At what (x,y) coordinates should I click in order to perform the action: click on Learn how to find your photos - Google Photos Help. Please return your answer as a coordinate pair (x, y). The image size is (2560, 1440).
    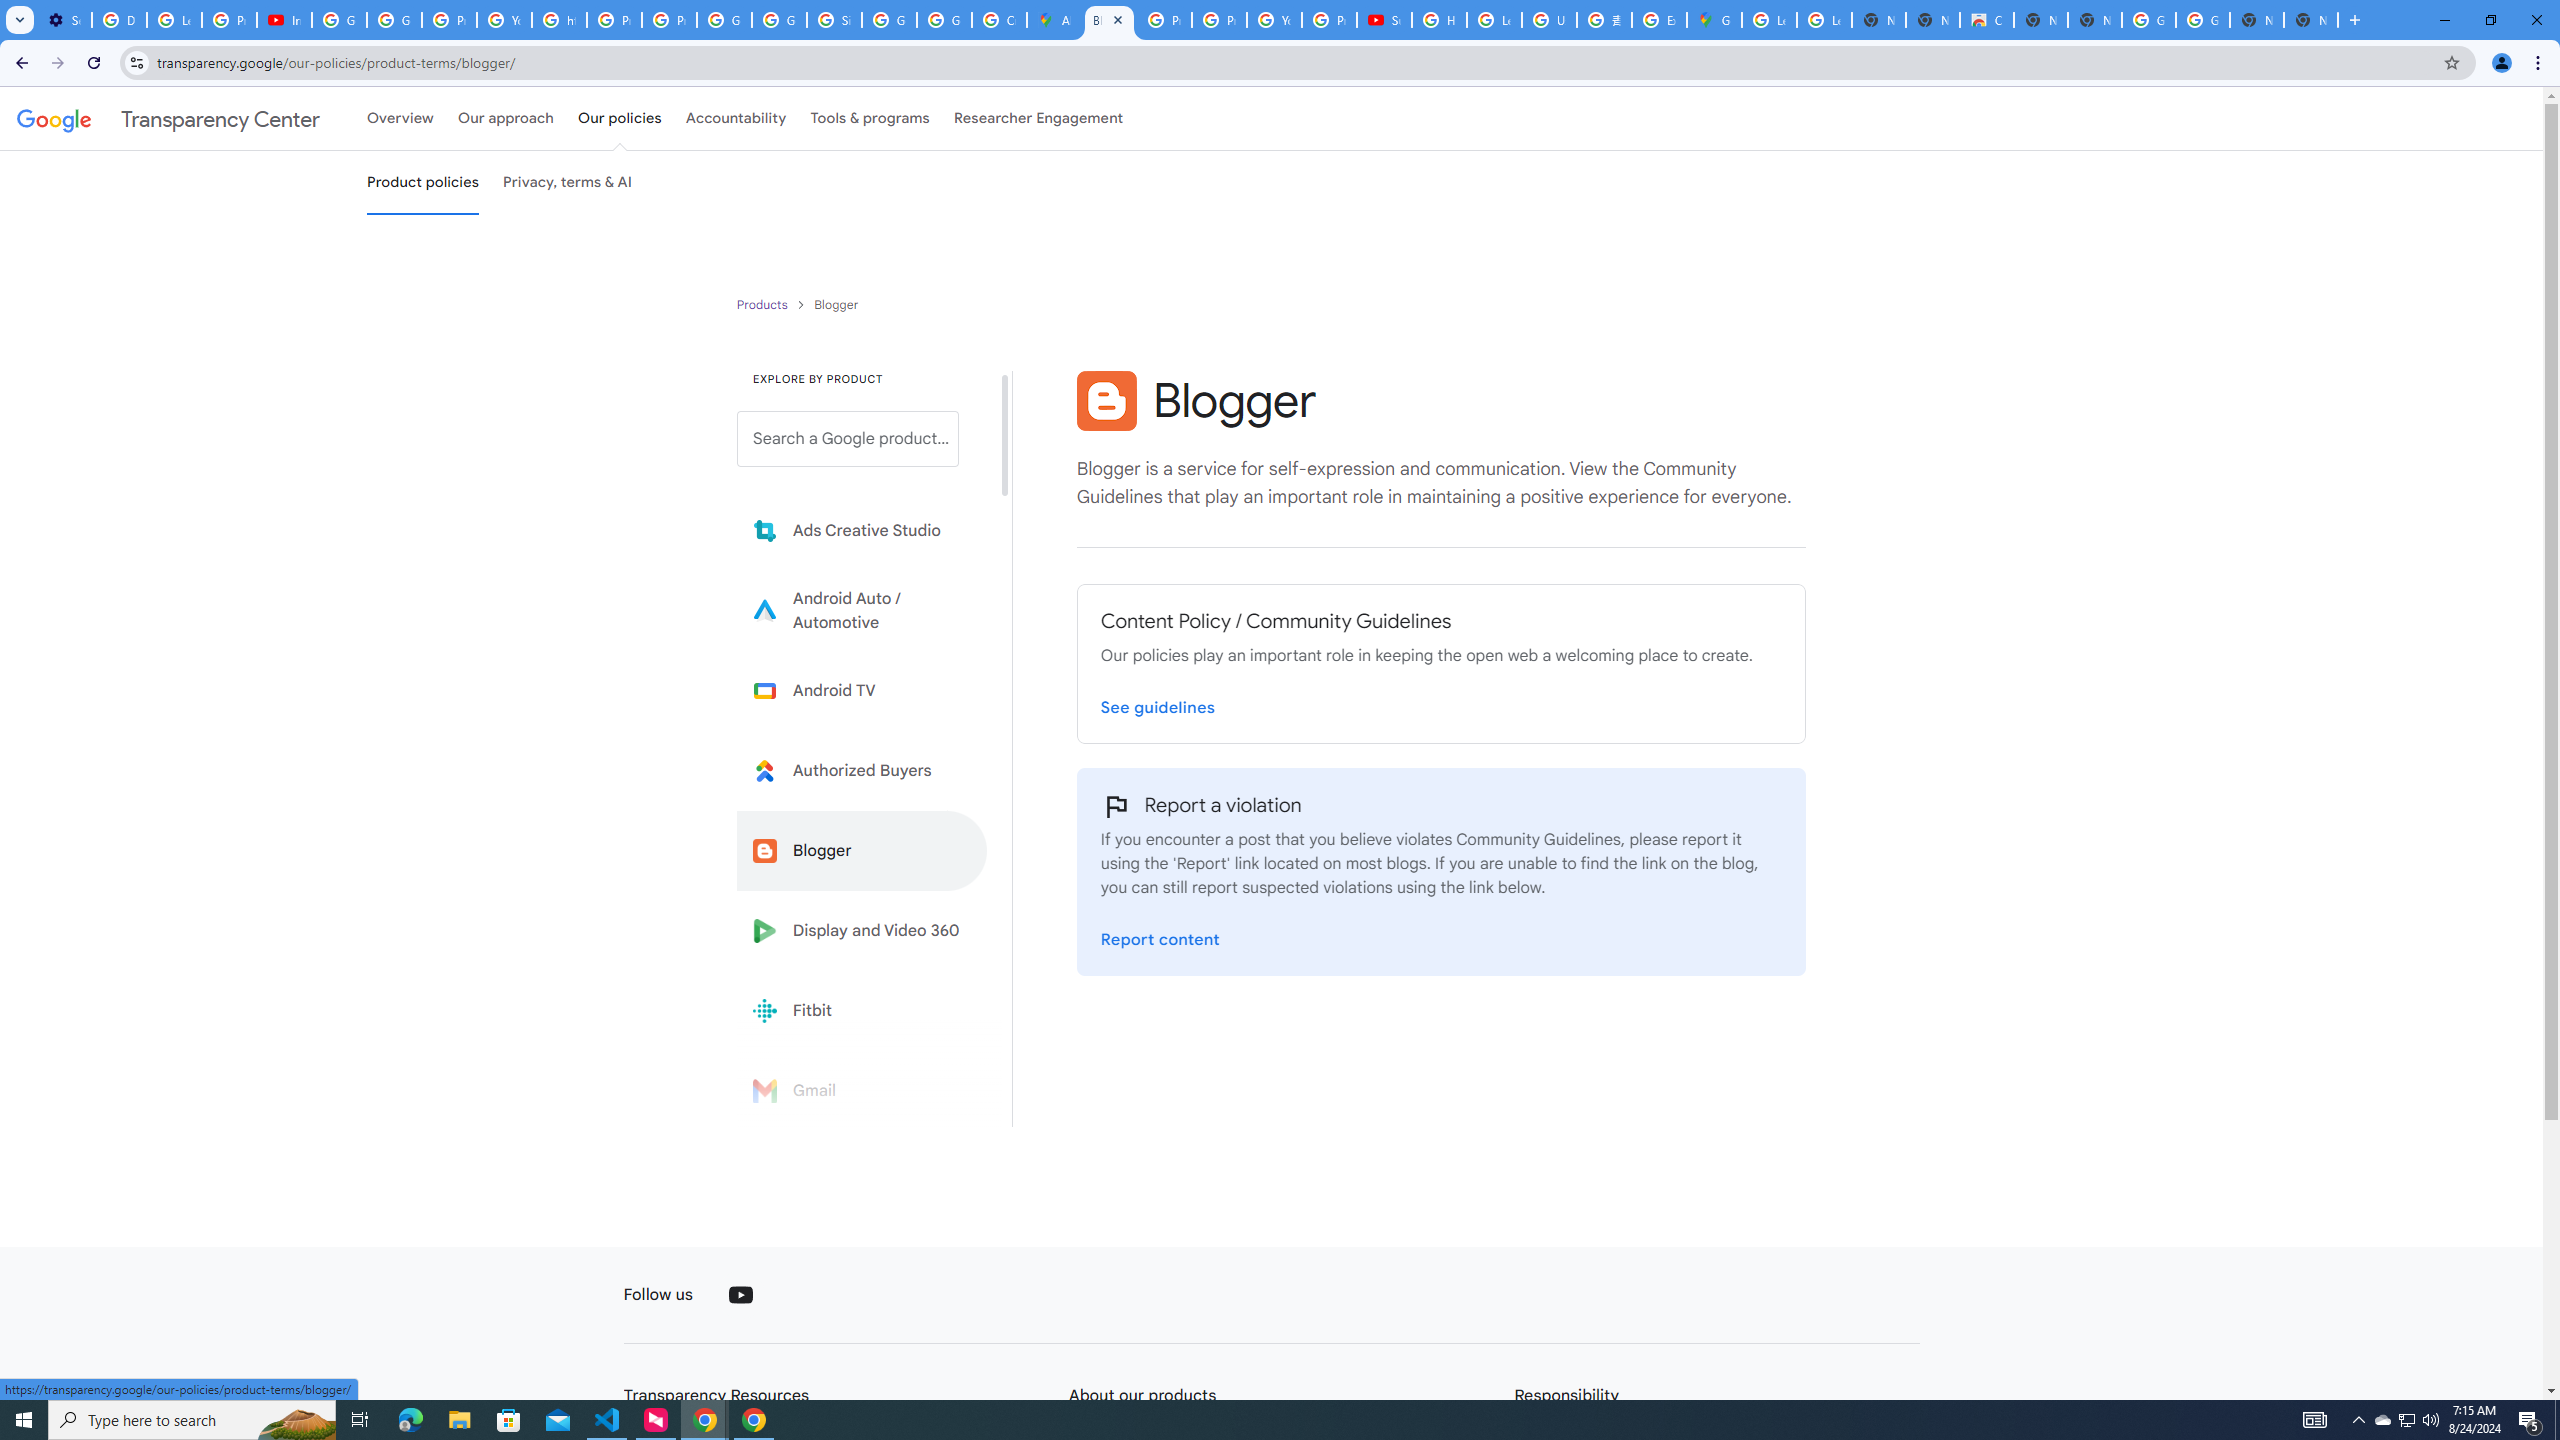
    Looking at the image, I should click on (174, 20).